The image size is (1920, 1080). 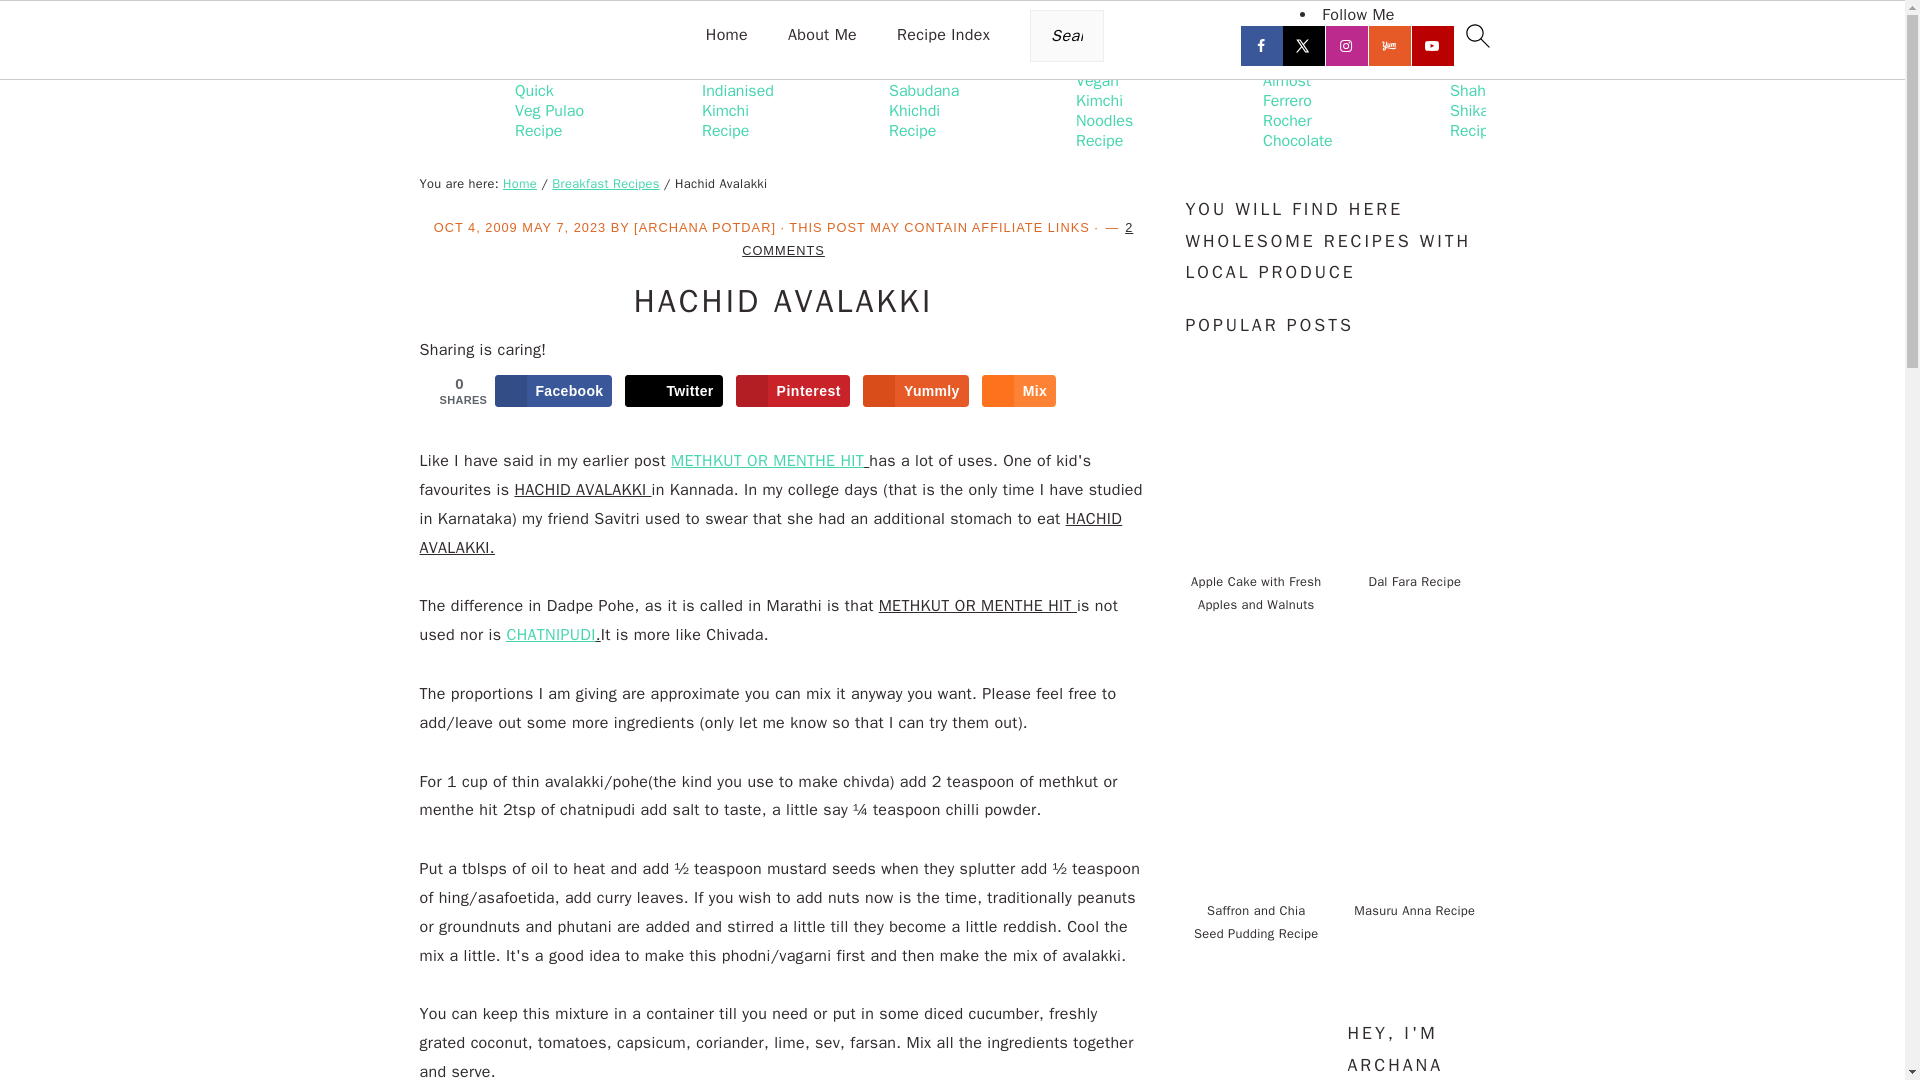 What do you see at coordinates (1069, 110) in the screenshot?
I see `Vegan Kimchi Noodles Recipe` at bounding box center [1069, 110].